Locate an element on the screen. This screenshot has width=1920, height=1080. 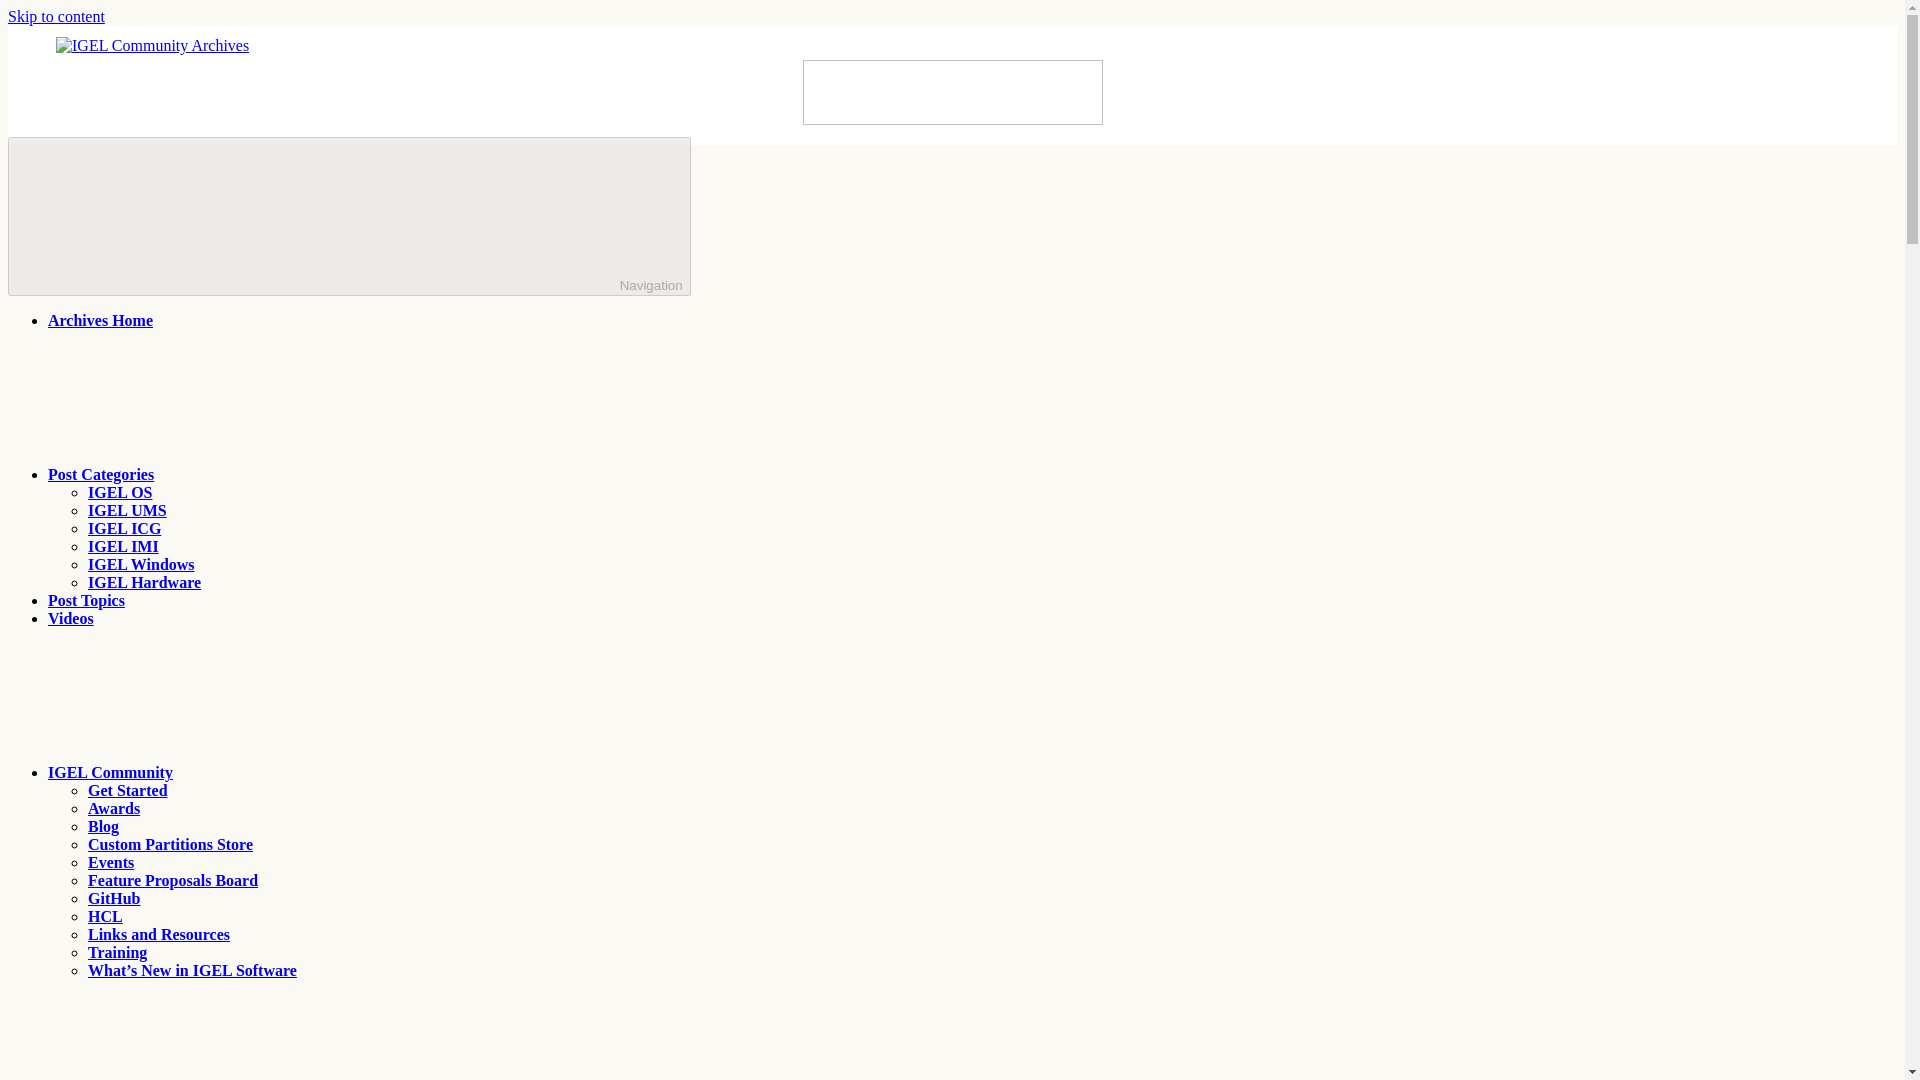
IGEL Community Archives is located at coordinates (94, 98).